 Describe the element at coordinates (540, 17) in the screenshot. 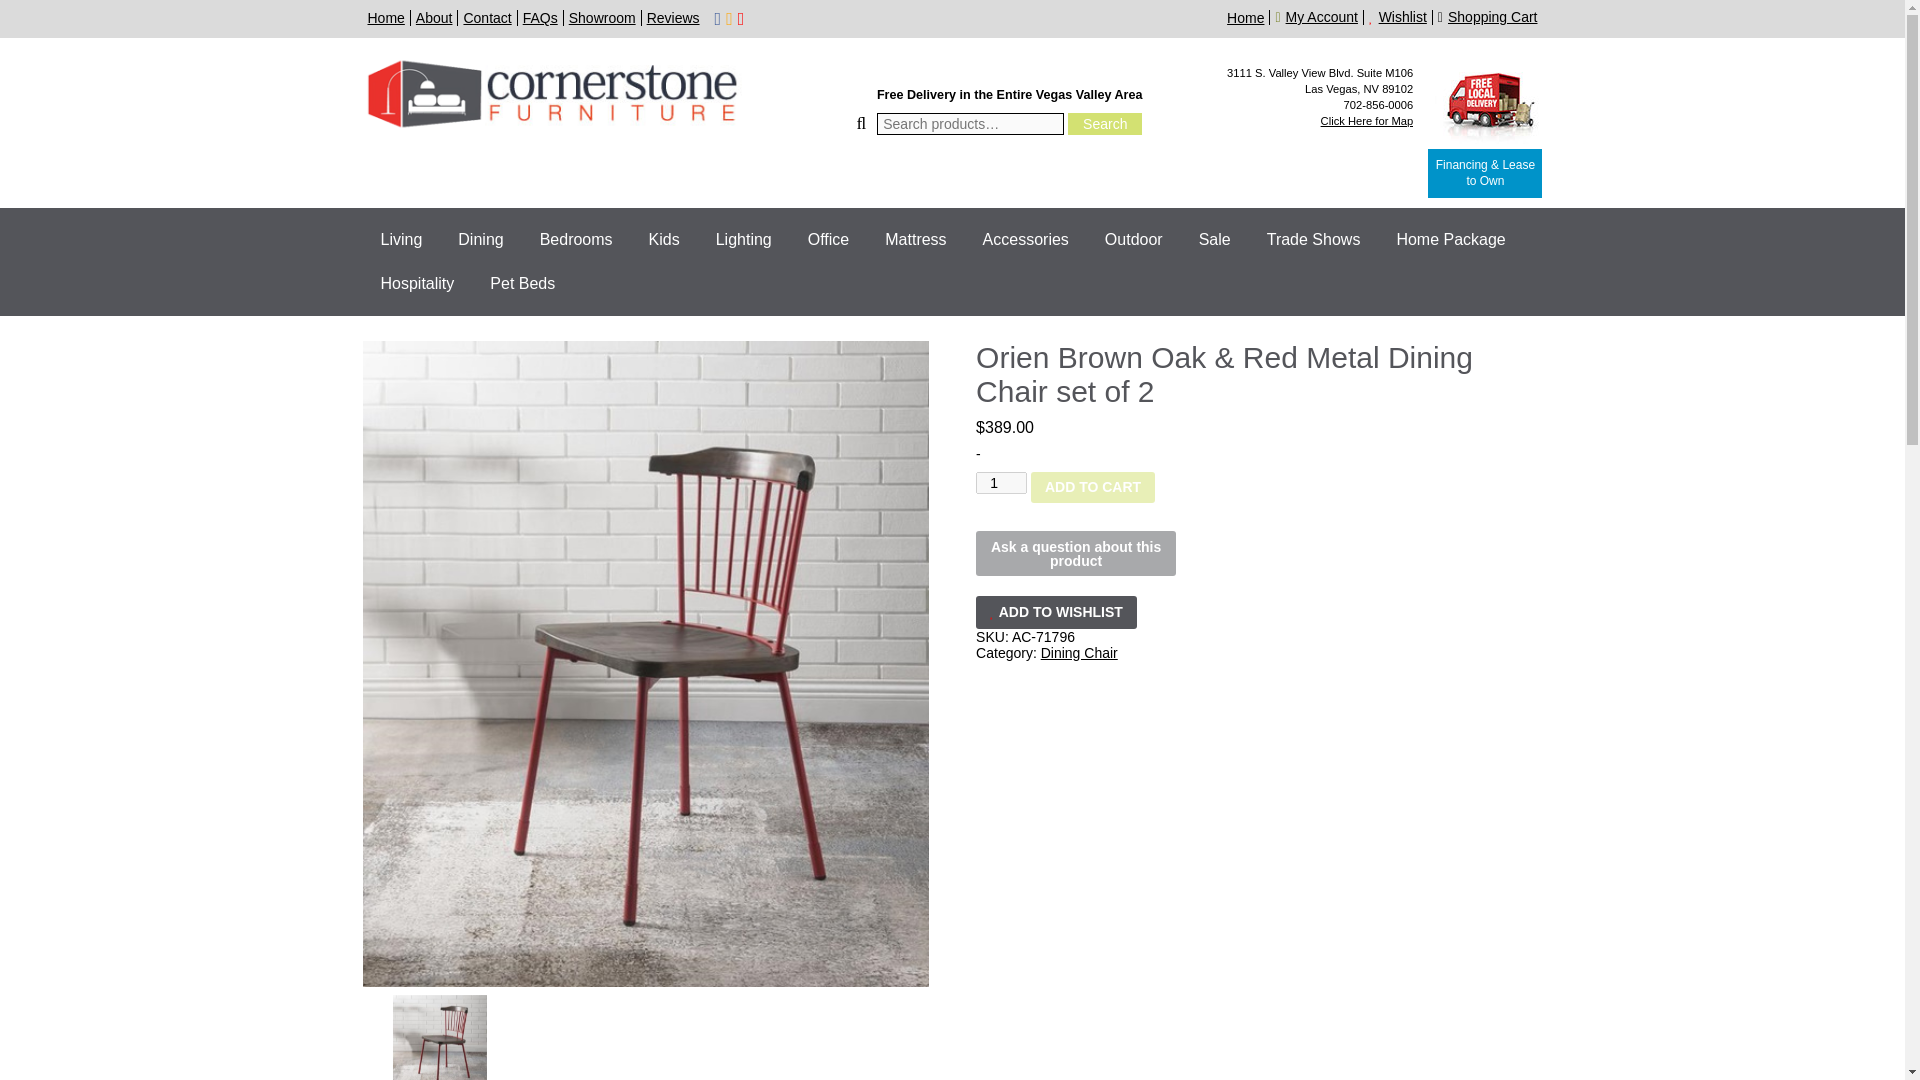

I see `FAQs` at that location.